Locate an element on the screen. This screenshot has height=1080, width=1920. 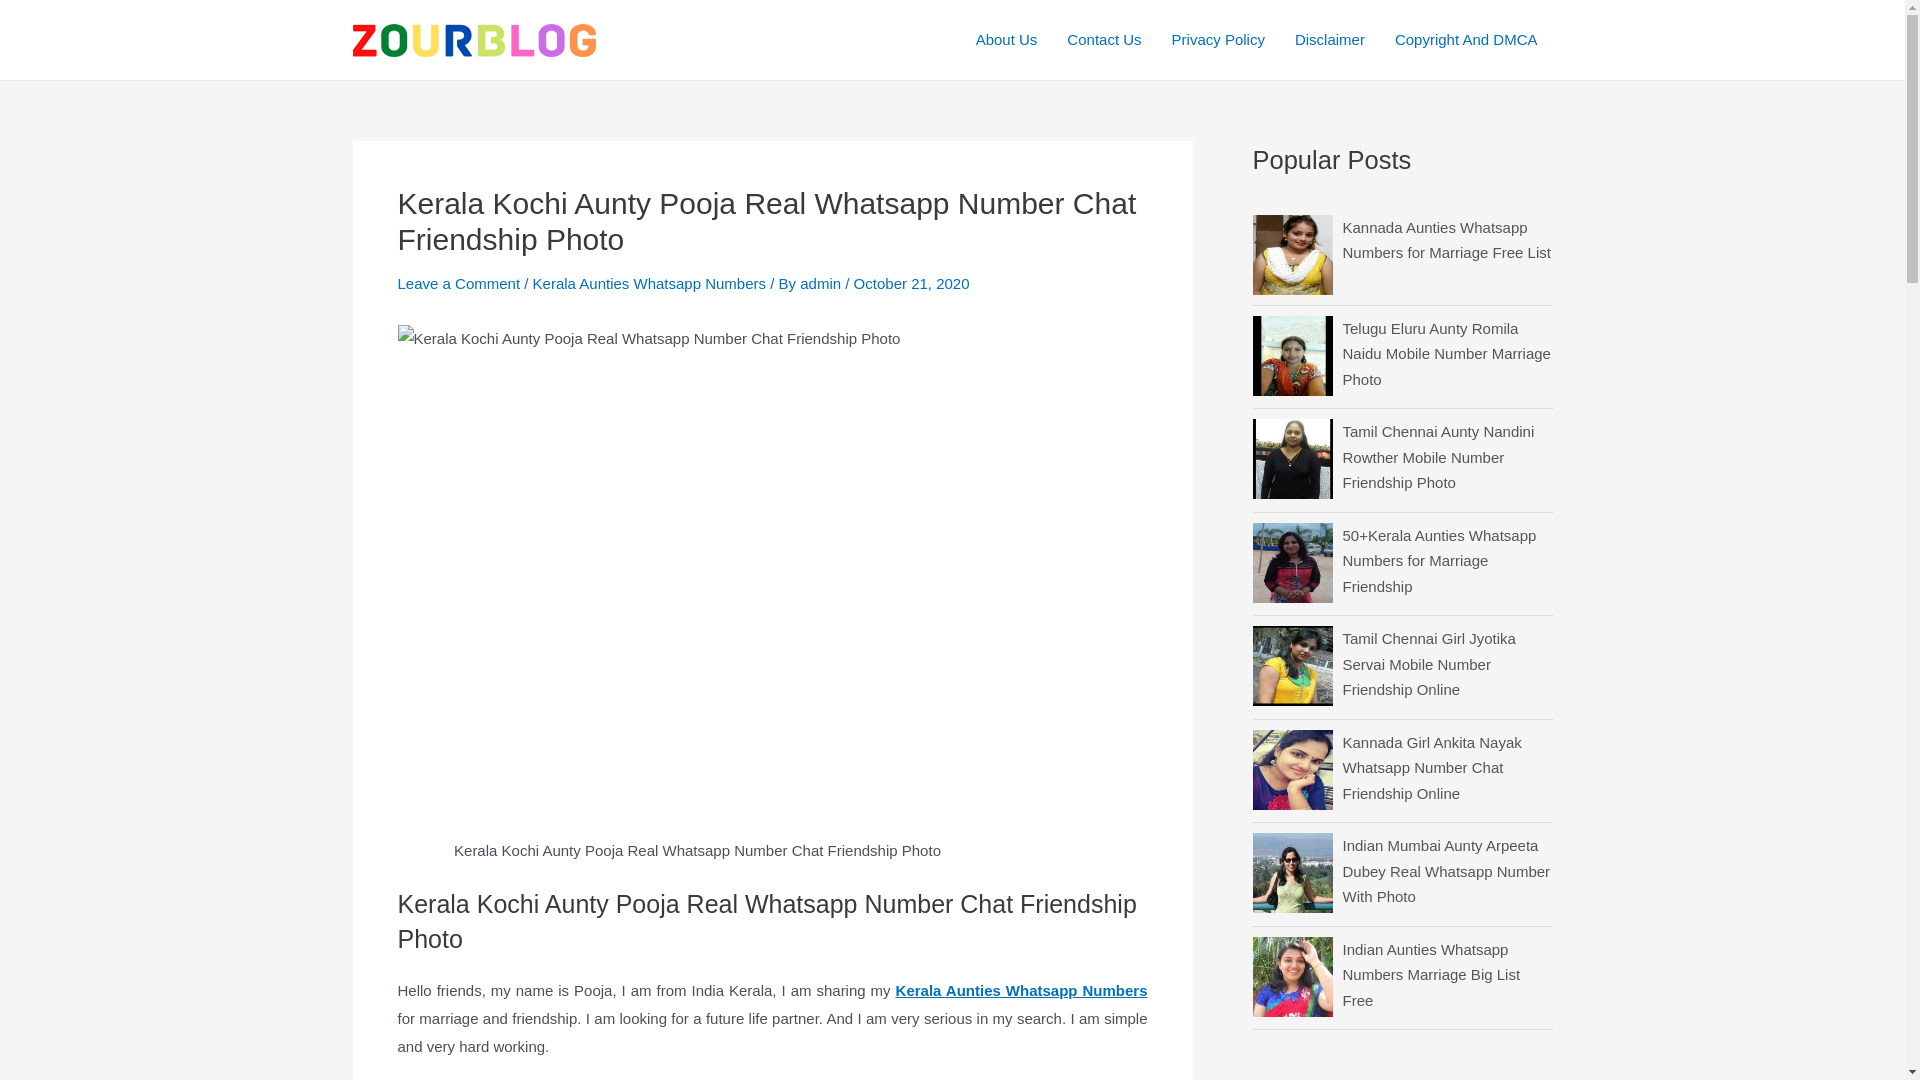
50+Kerala Aunties Whatsapp Numbers for Marriage Friendship is located at coordinates (1439, 561).